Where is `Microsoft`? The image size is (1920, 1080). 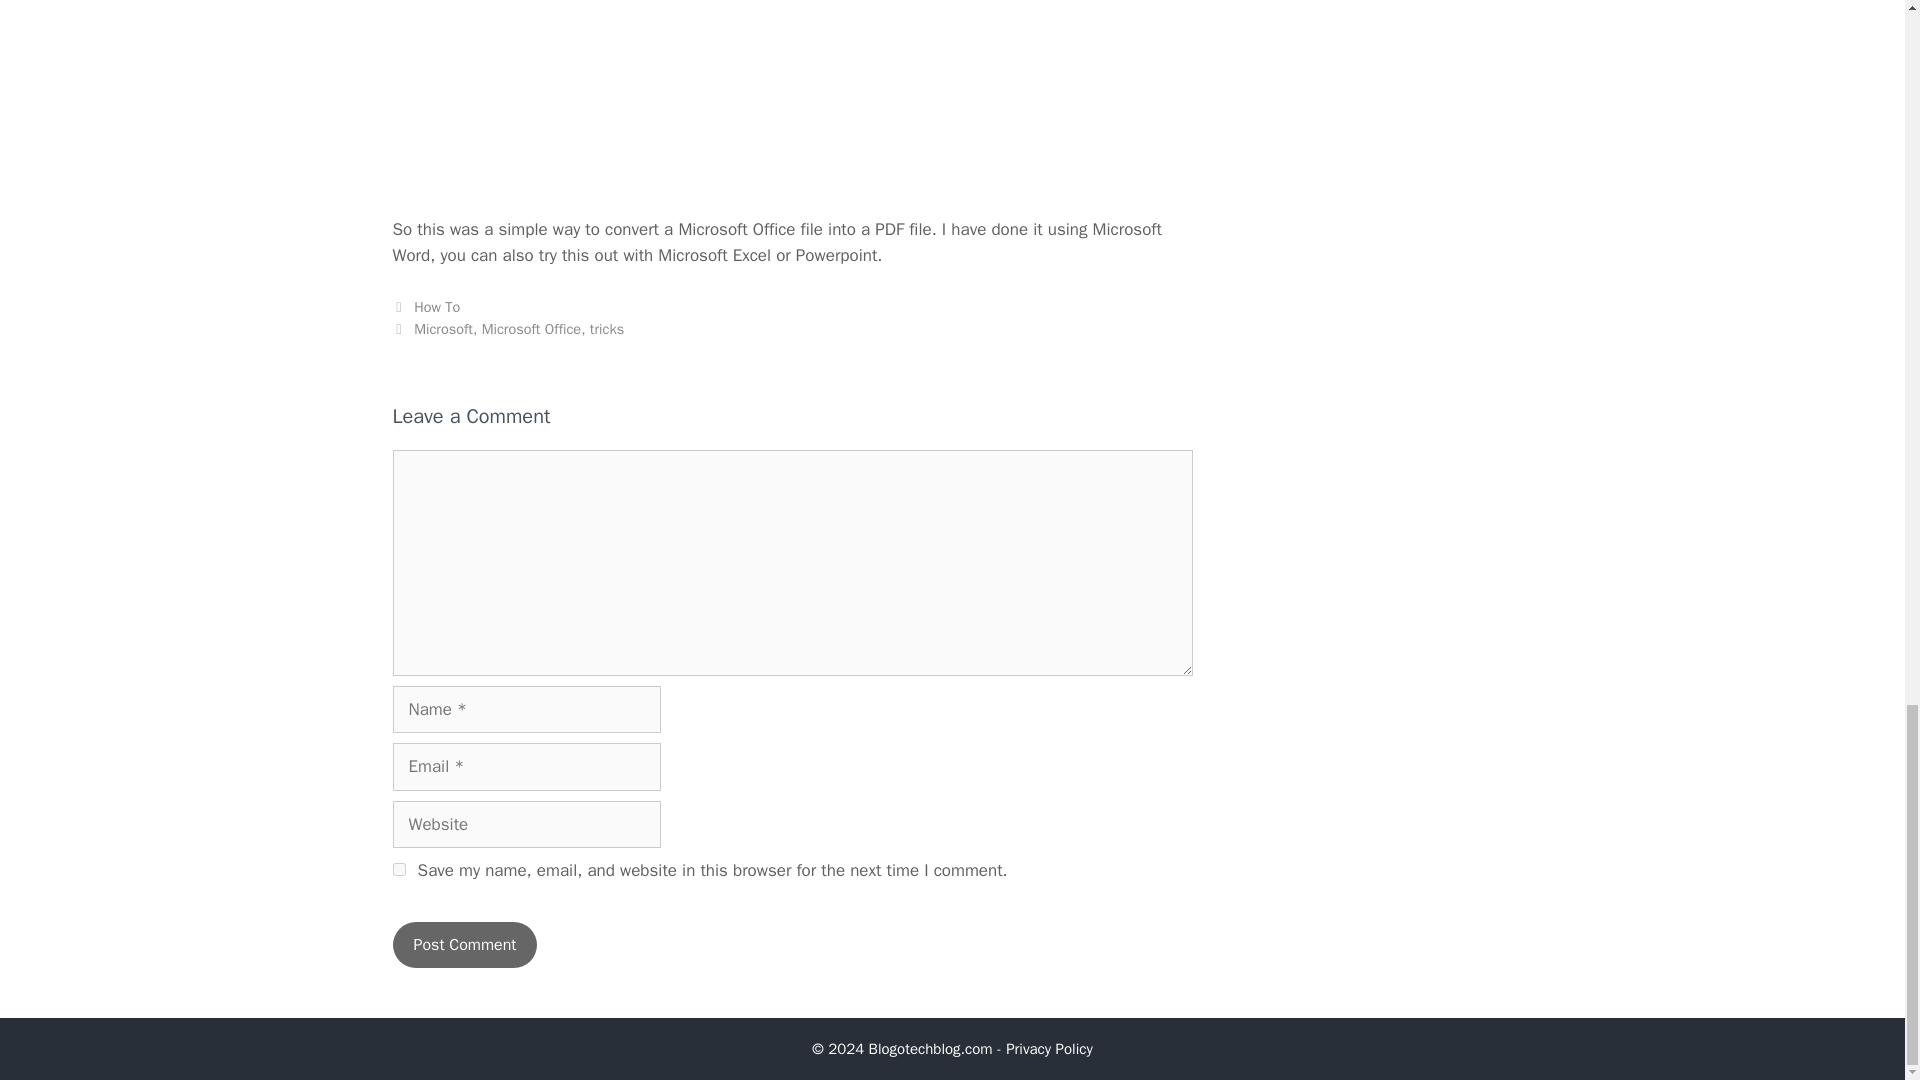 Microsoft is located at coordinates (443, 328).